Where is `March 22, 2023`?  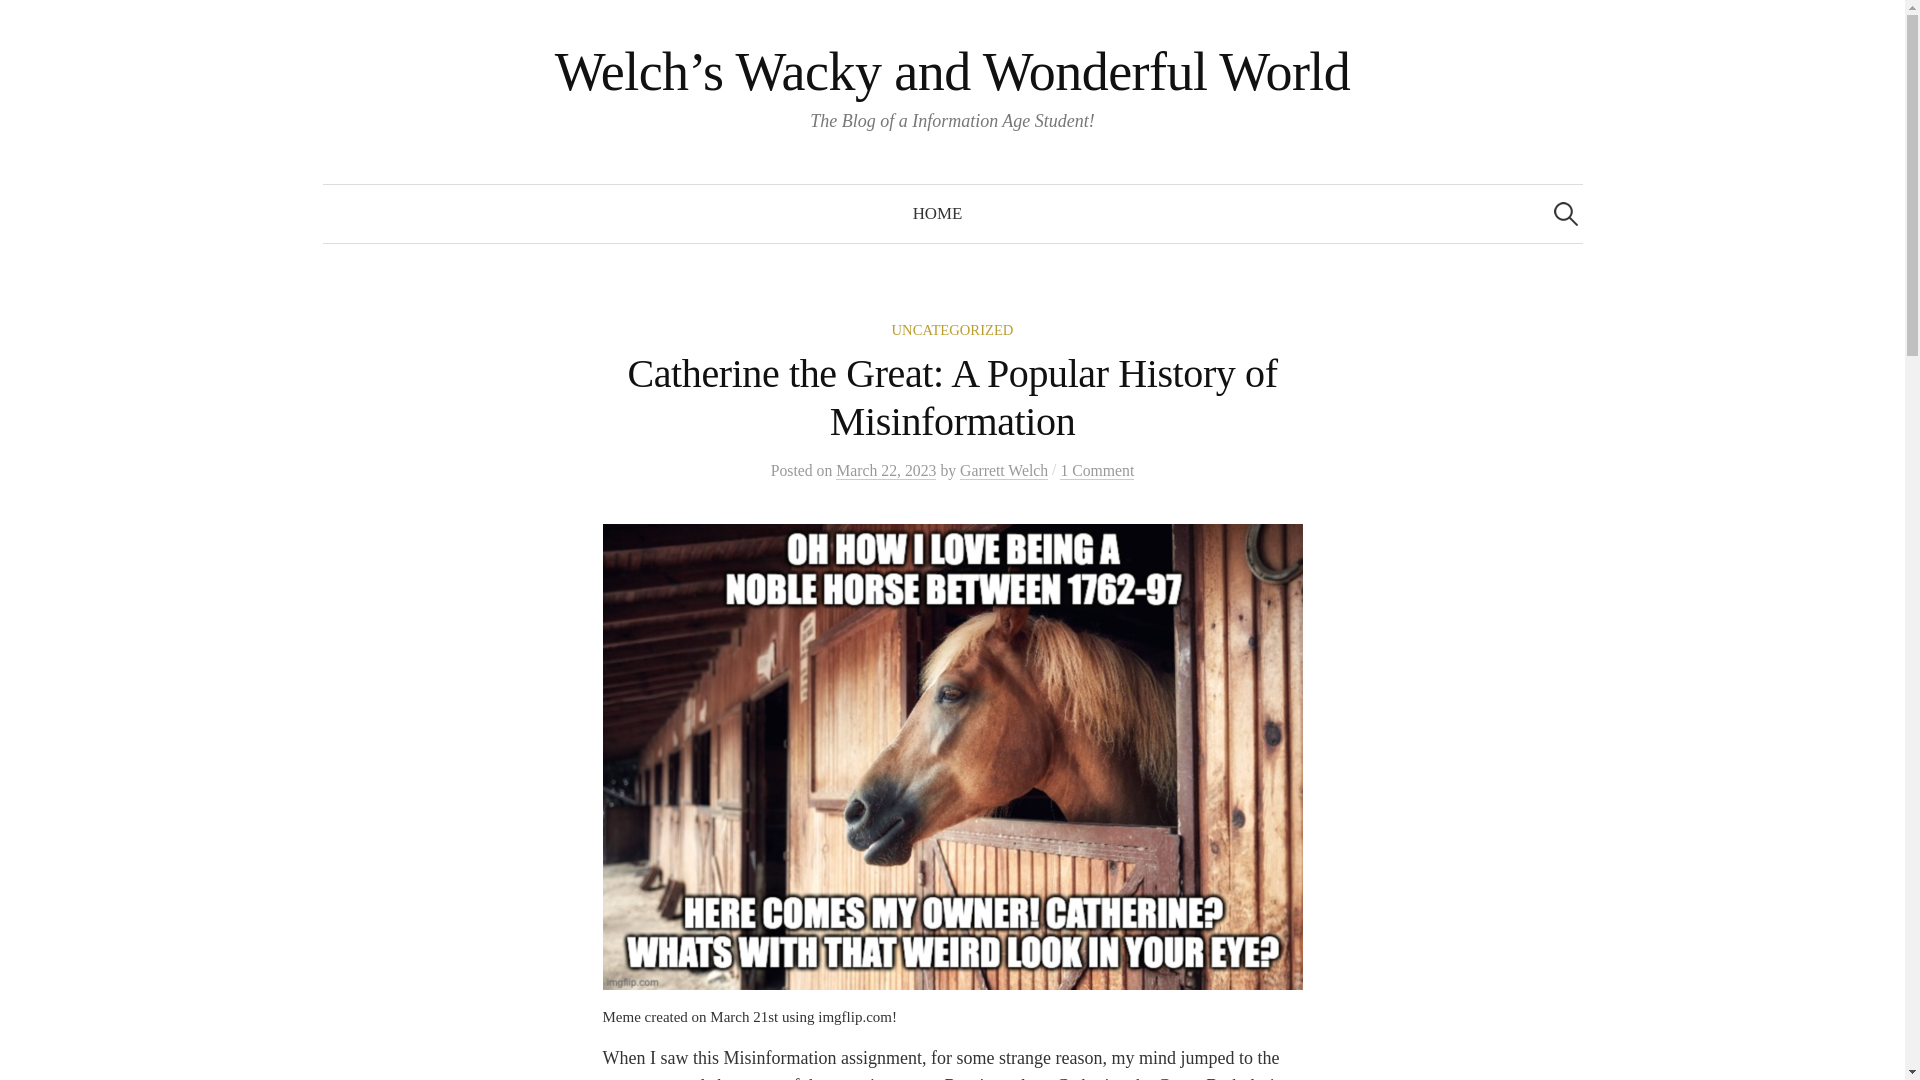 March 22, 2023 is located at coordinates (886, 470).